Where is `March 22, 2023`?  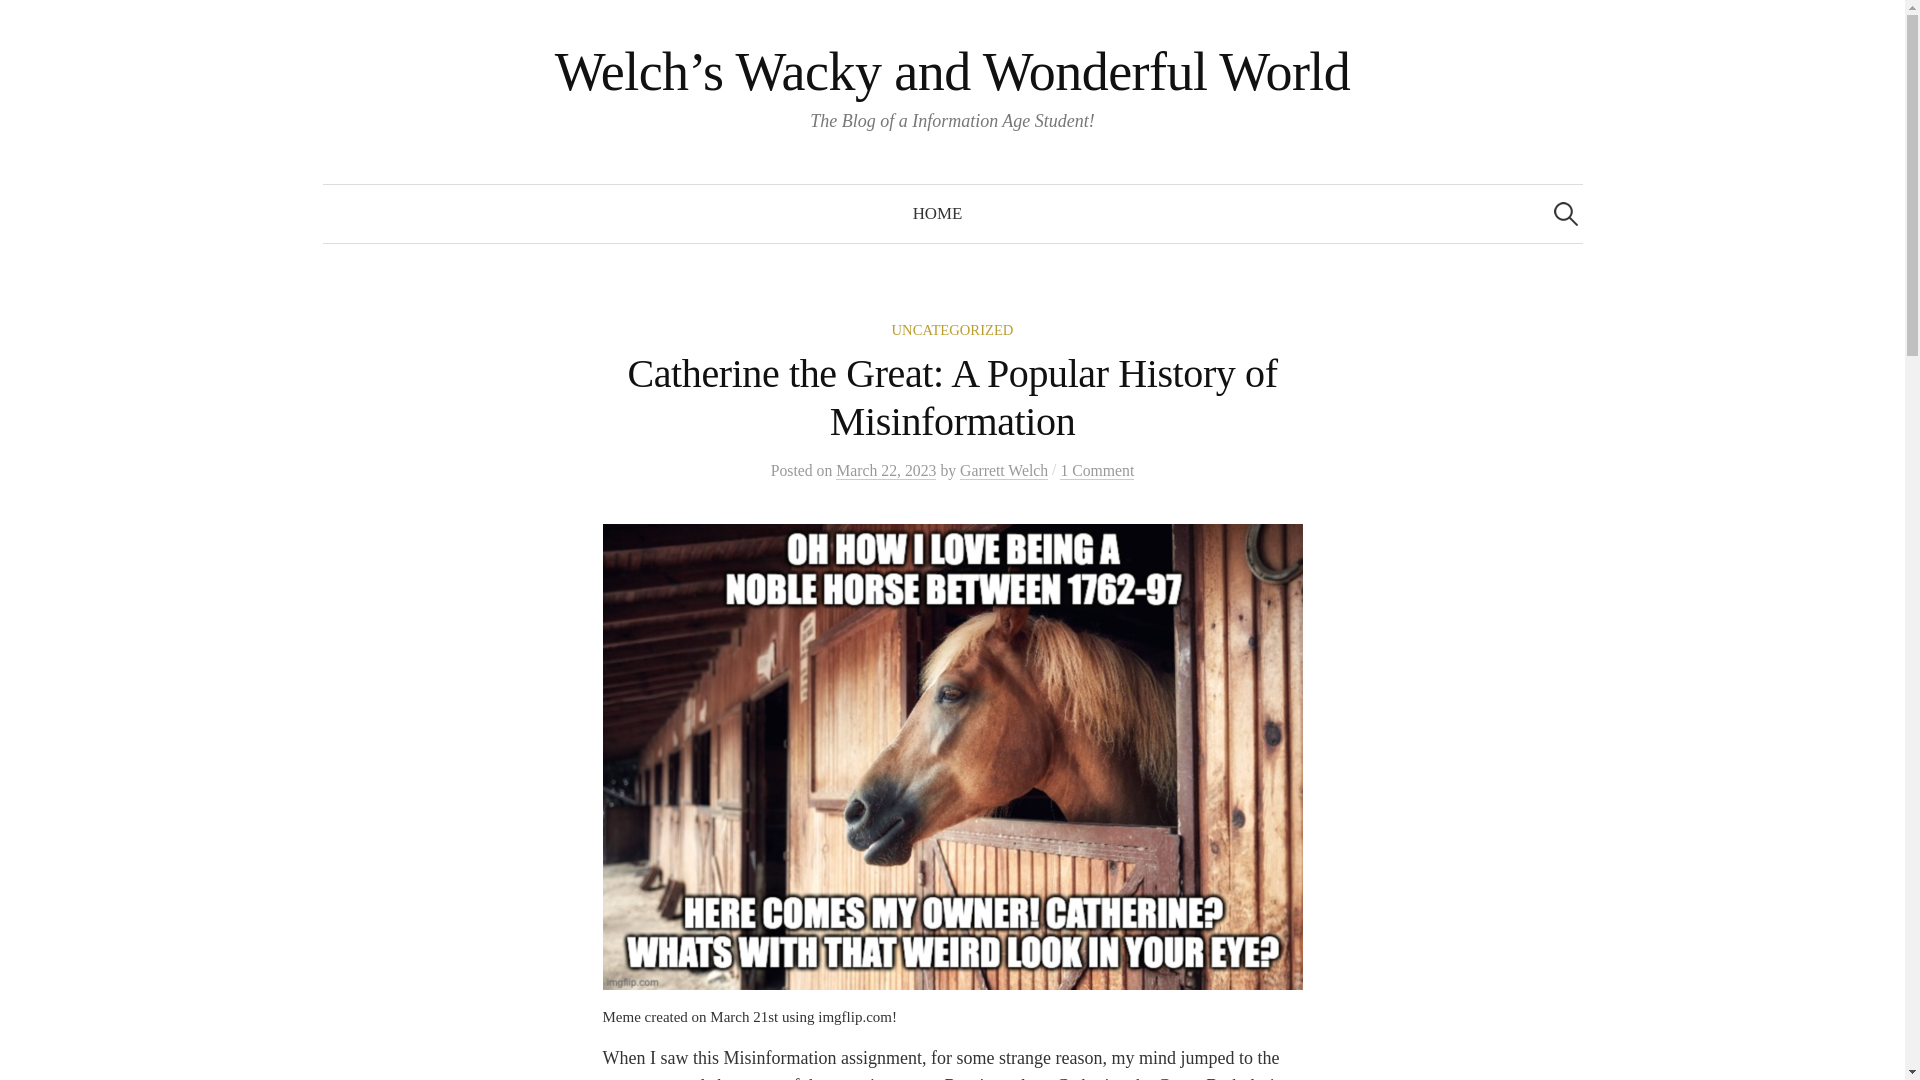 March 22, 2023 is located at coordinates (886, 470).